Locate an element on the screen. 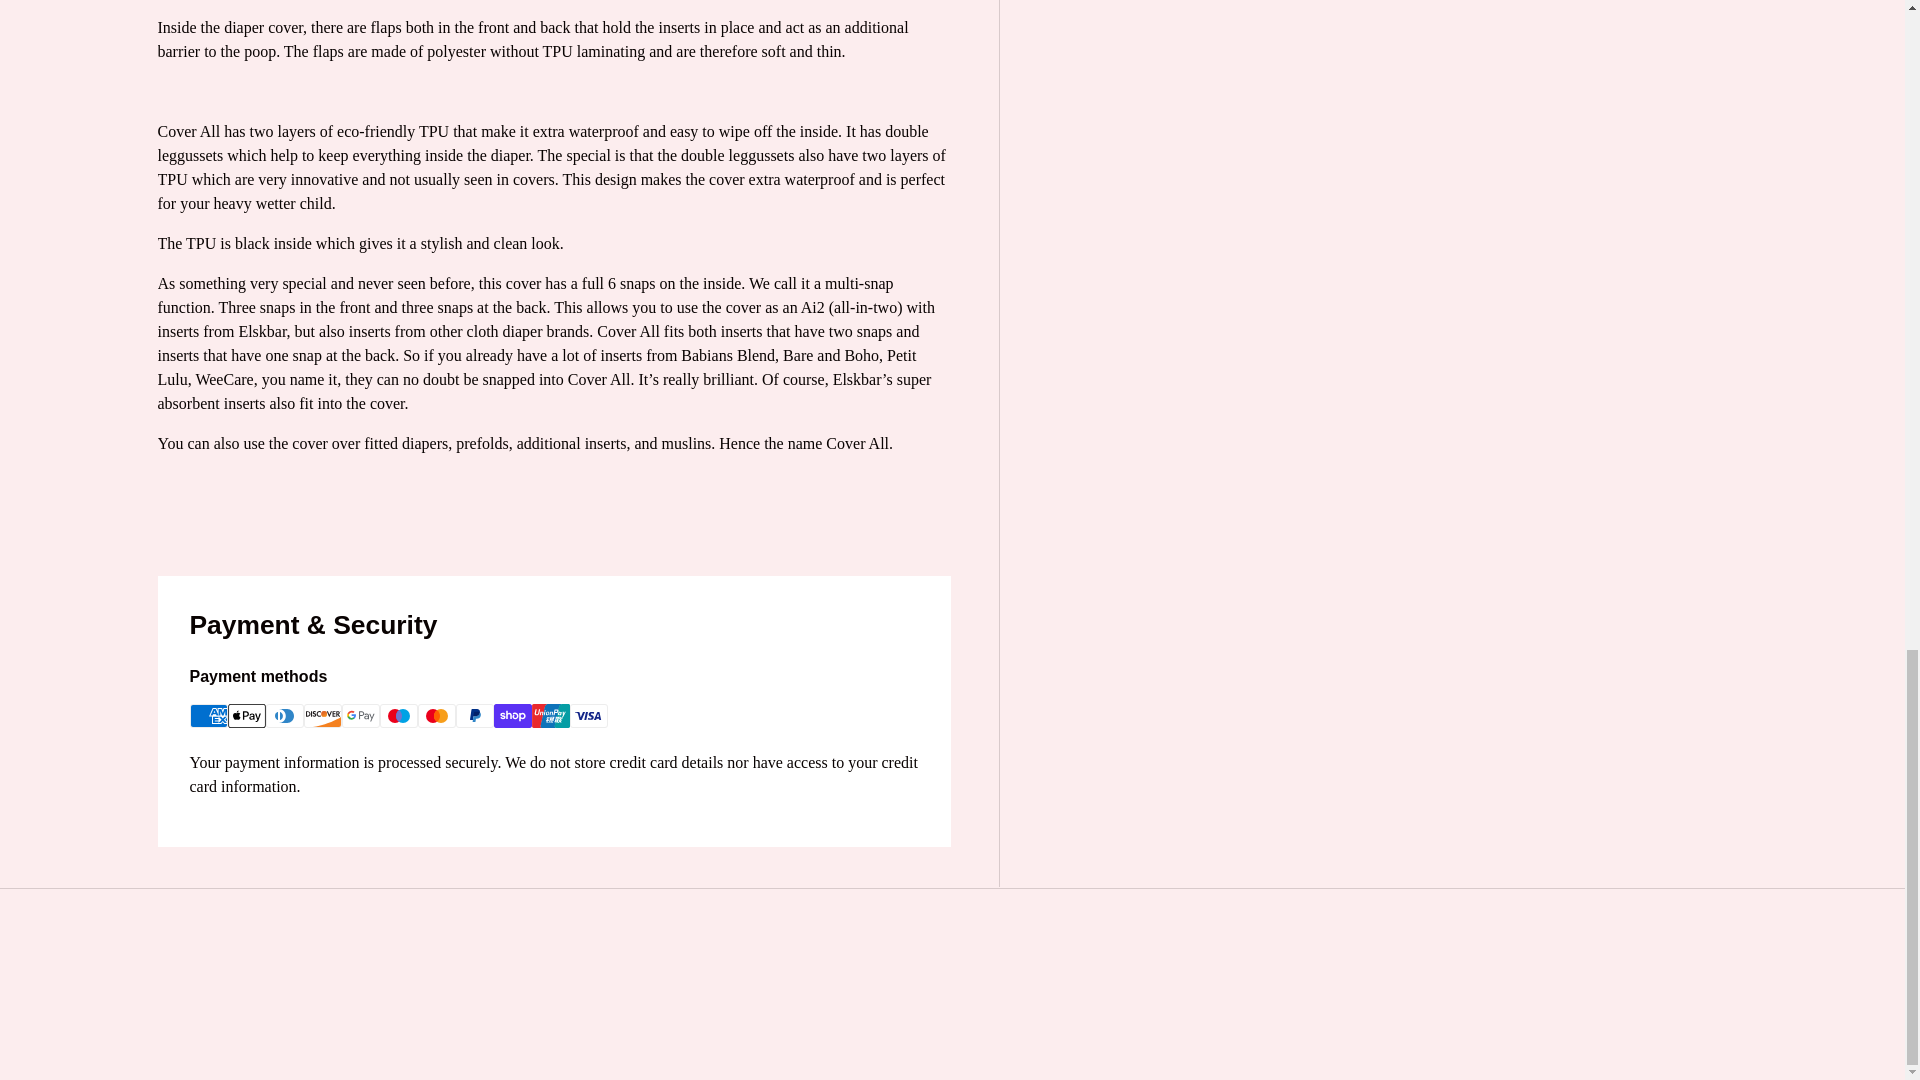  Google Pay is located at coordinates (360, 716).